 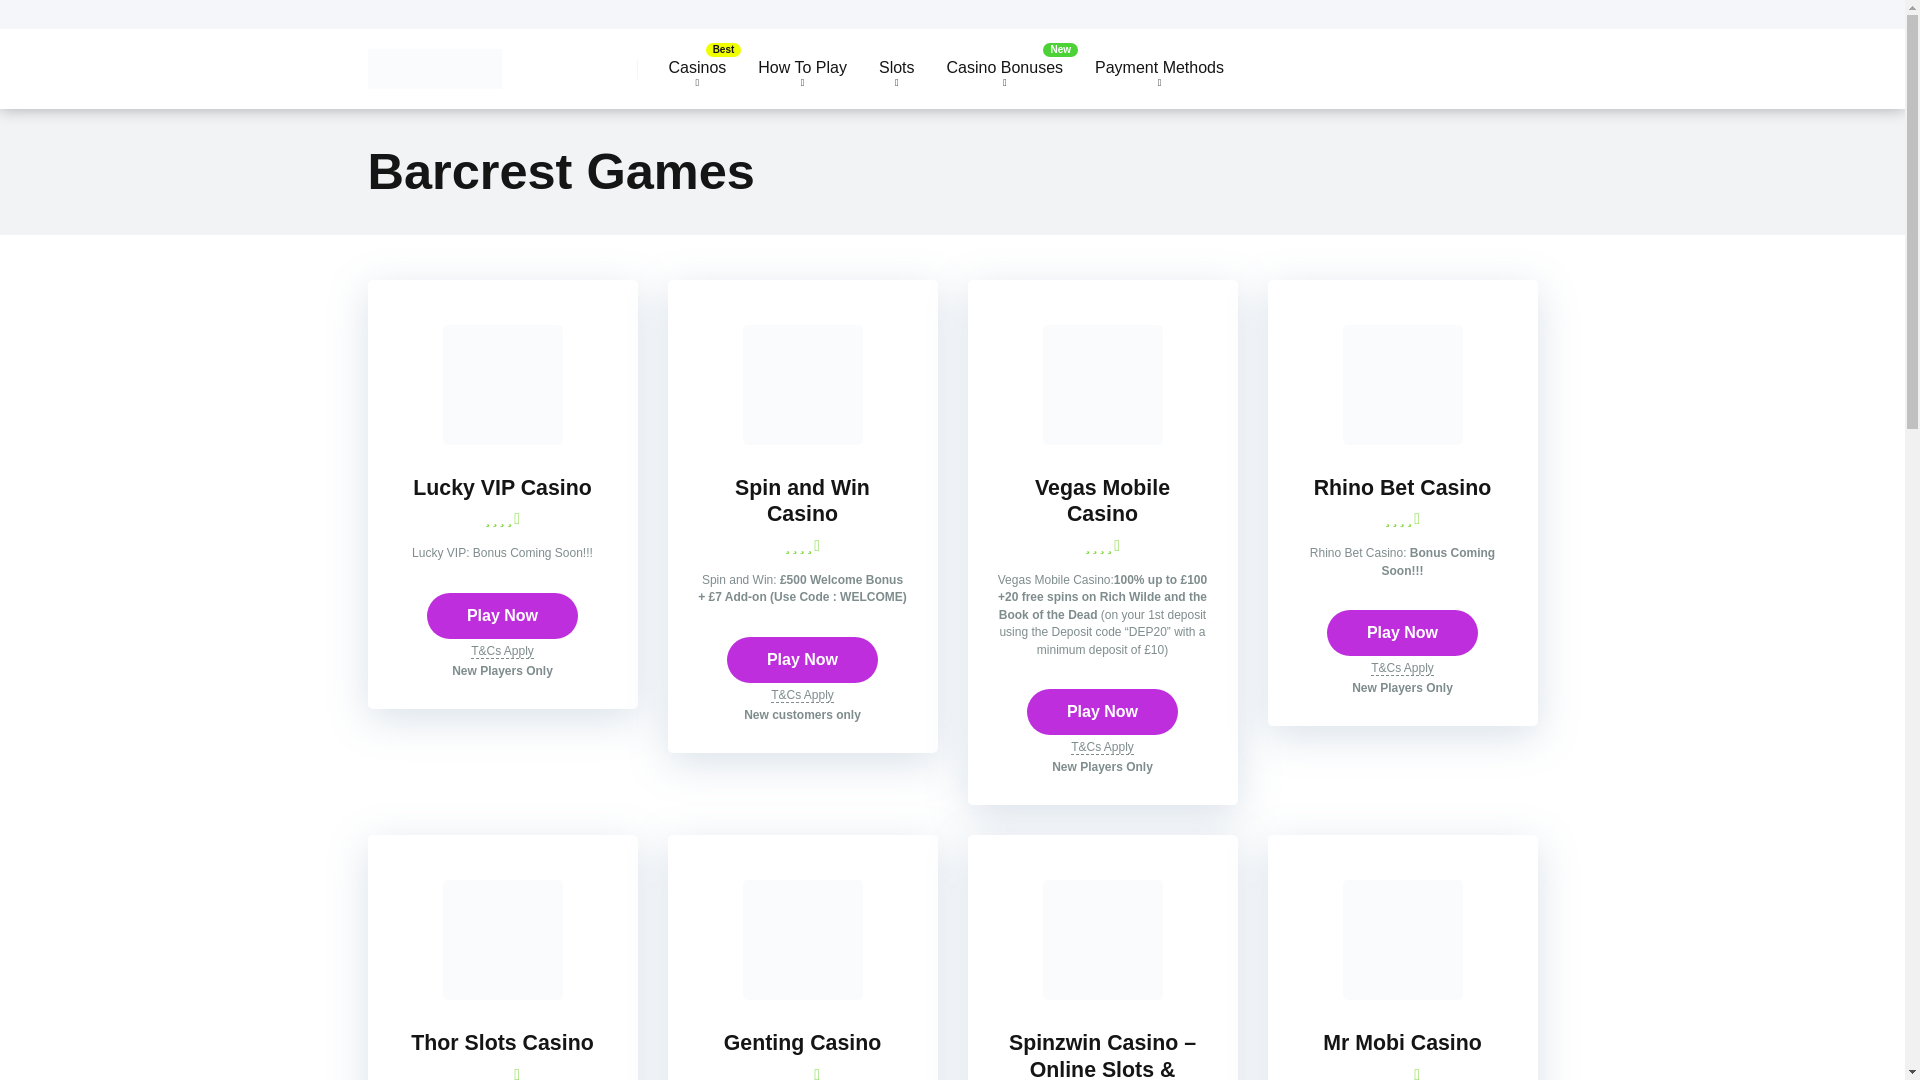 I want to click on Play Now, so click(x=502, y=616).